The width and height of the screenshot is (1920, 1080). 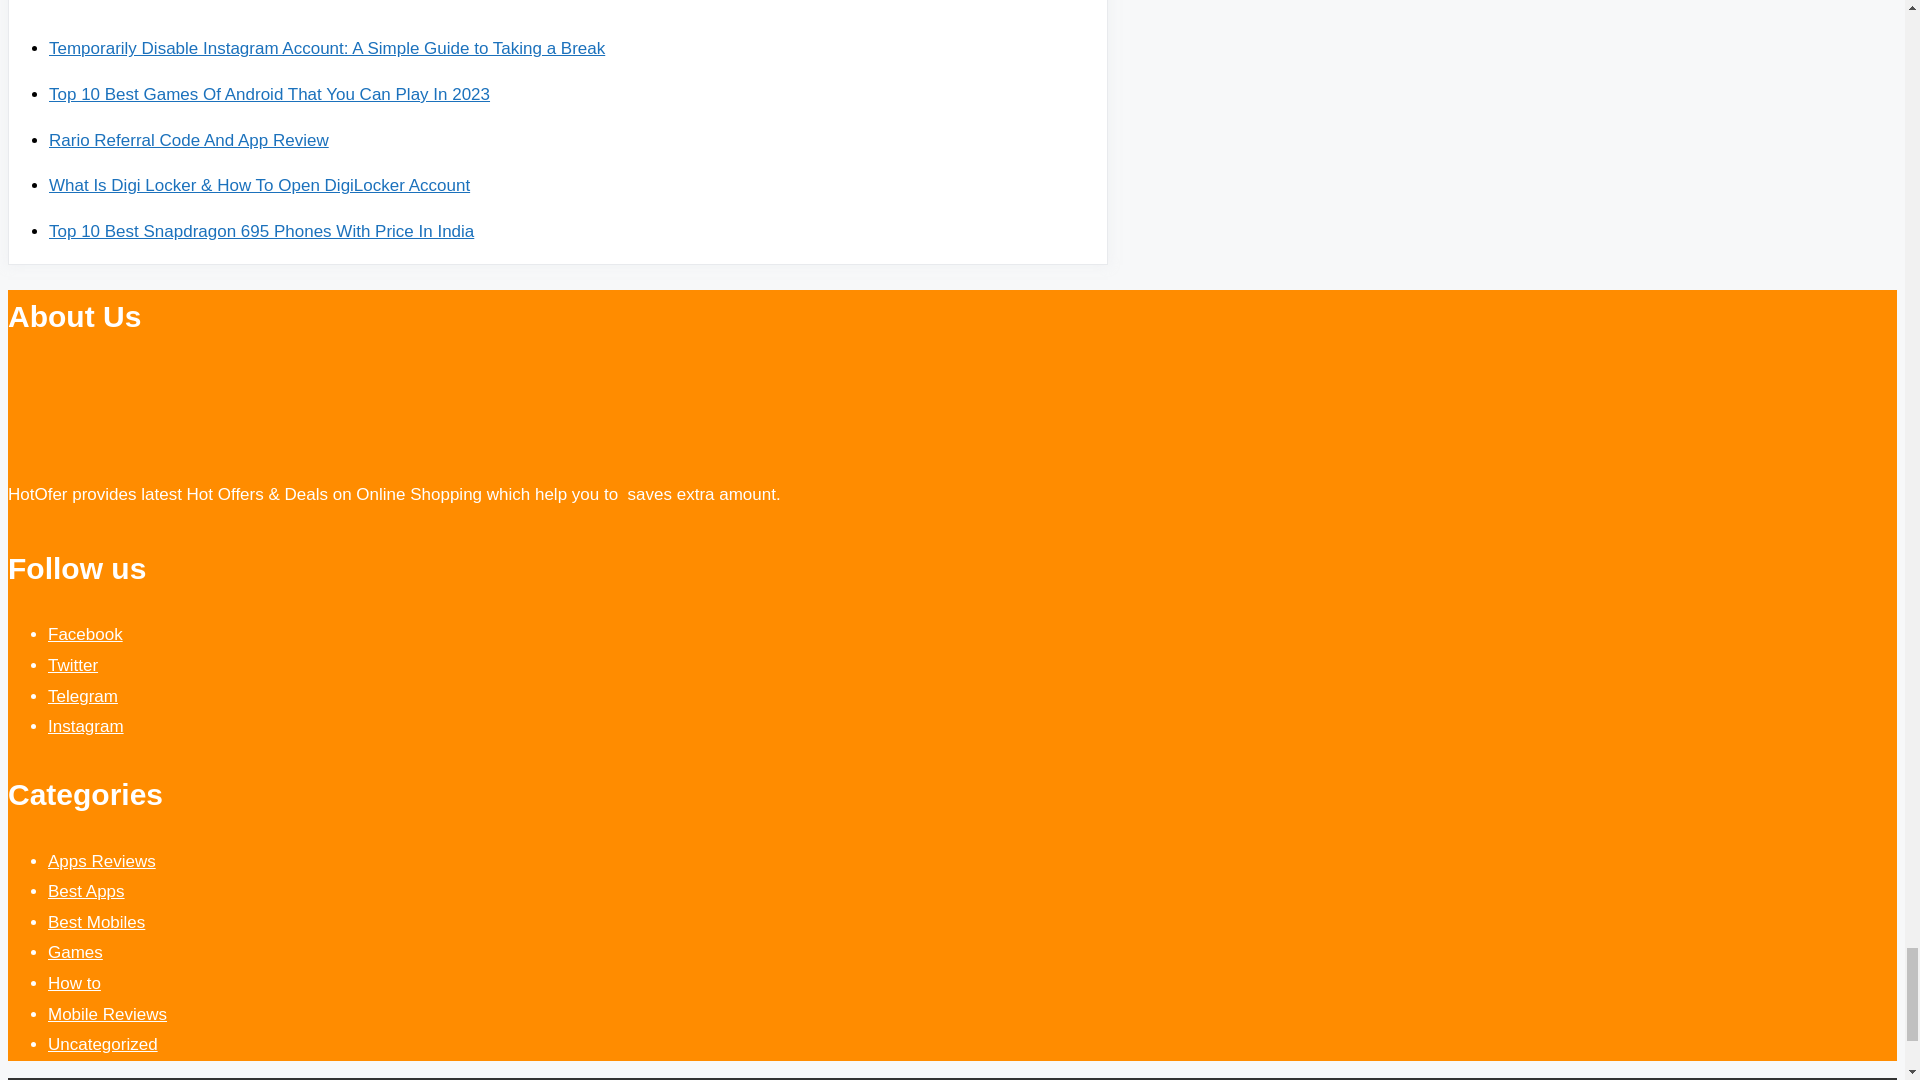 What do you see at coordinates (76, 952) in the screenshot?
I see `Games` at bounding box center [76, 952].